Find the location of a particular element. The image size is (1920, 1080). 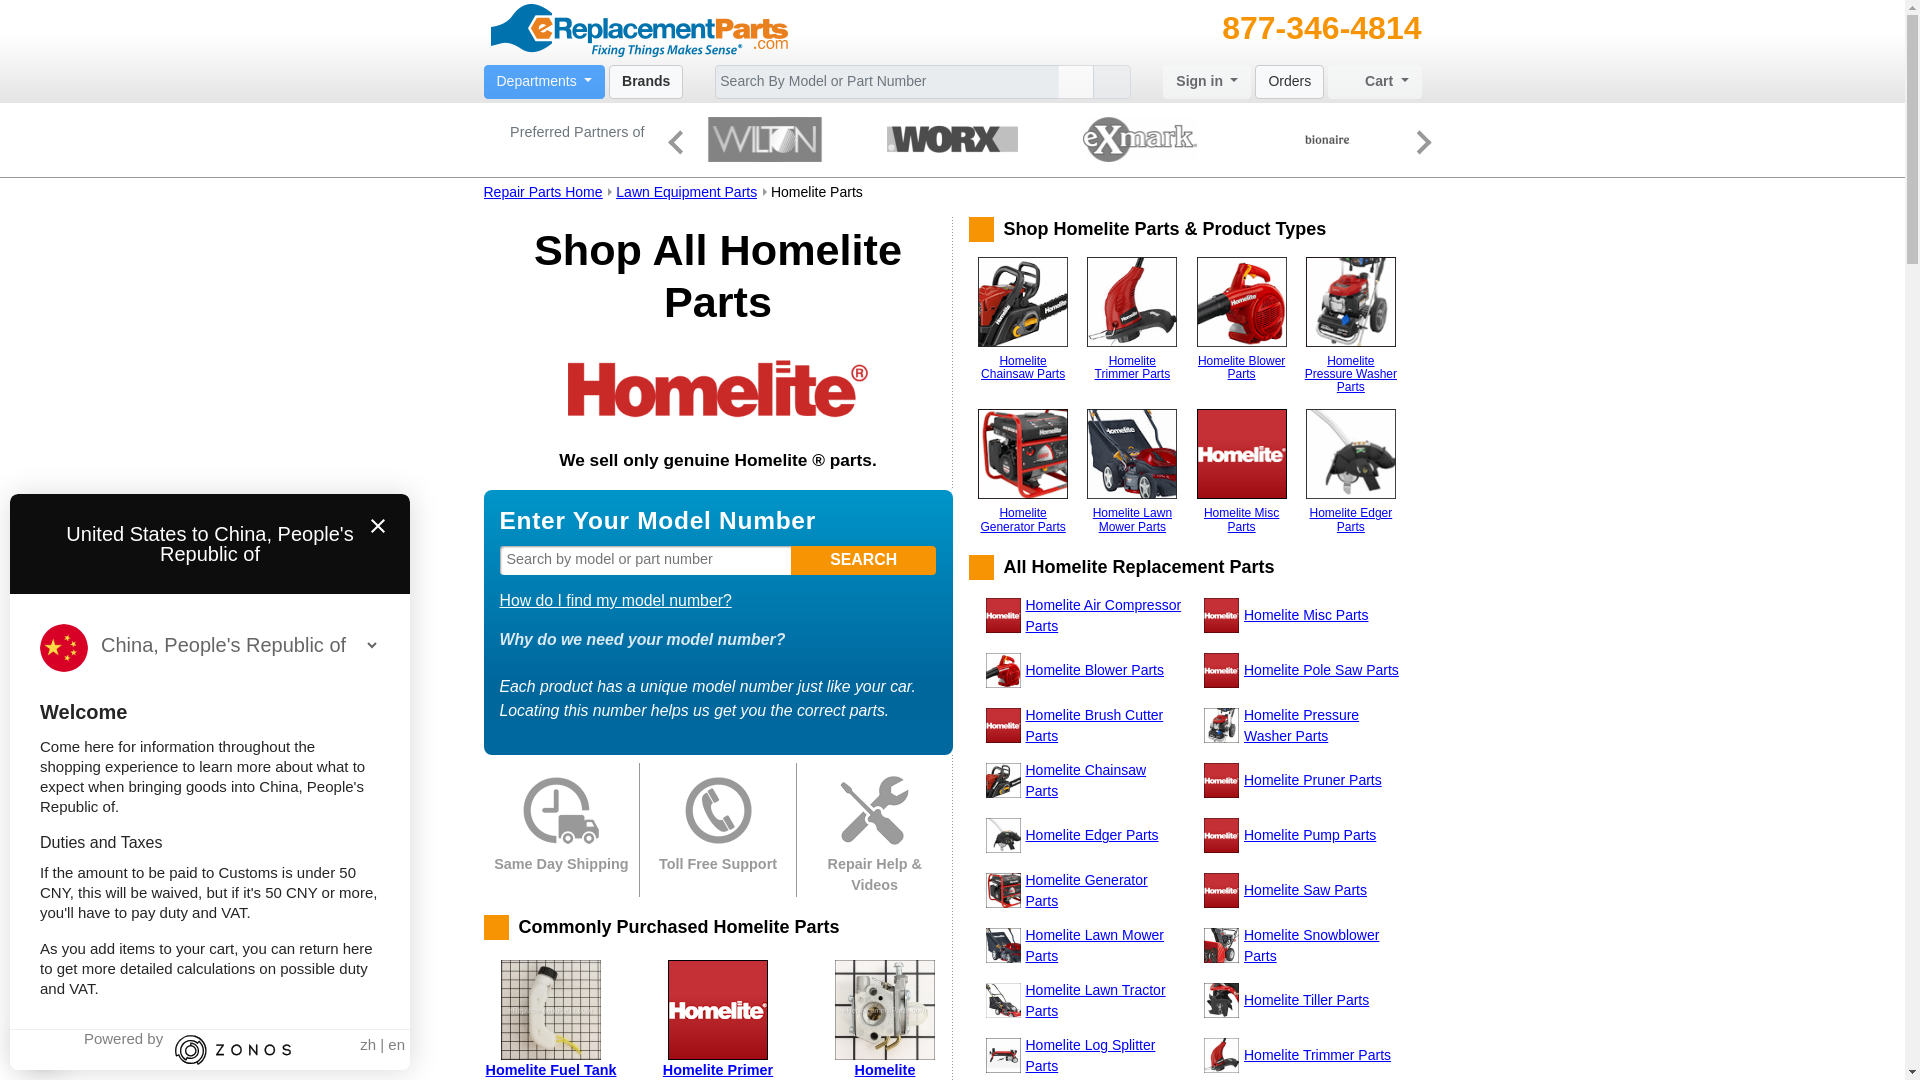

Homelite Chainsaw Parts is located at coordinates (1022, 302).